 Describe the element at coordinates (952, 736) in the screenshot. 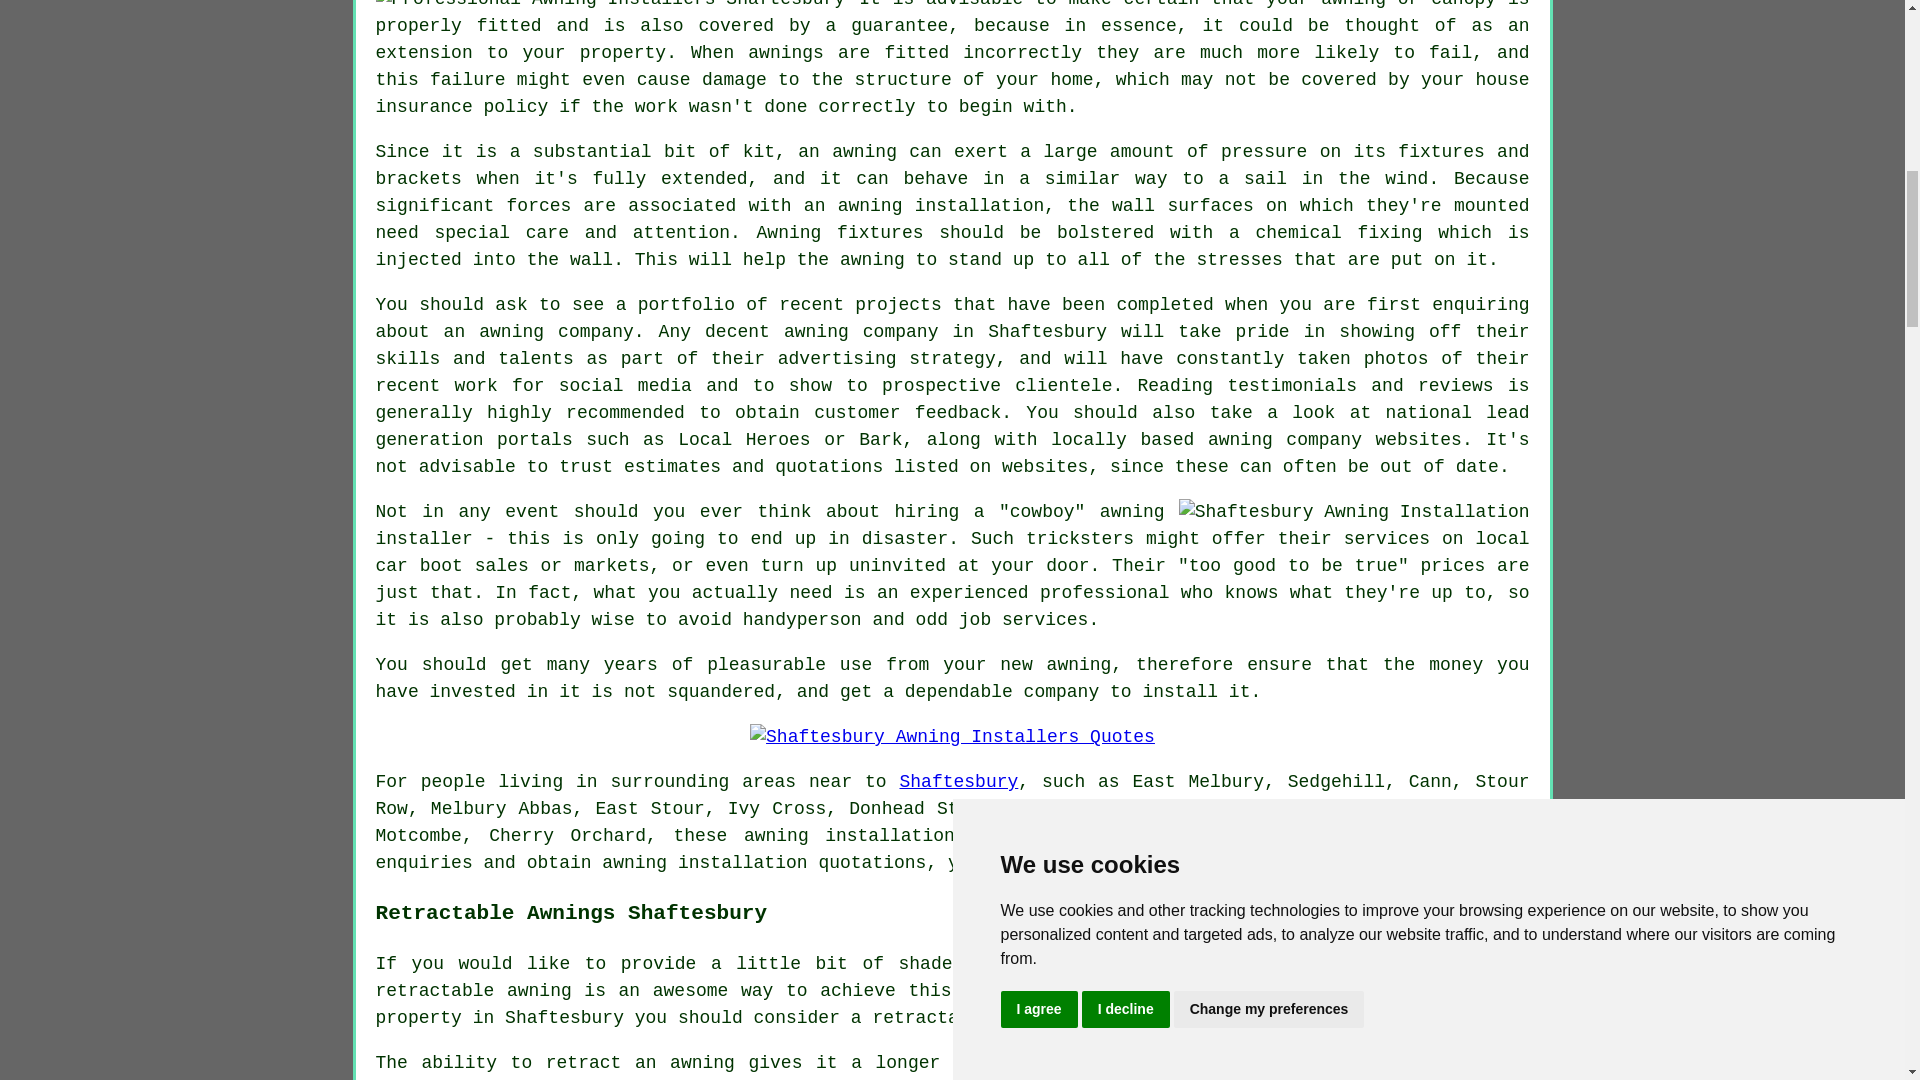

I see `Shaftesbury Awning Installers Quotes` at that location.